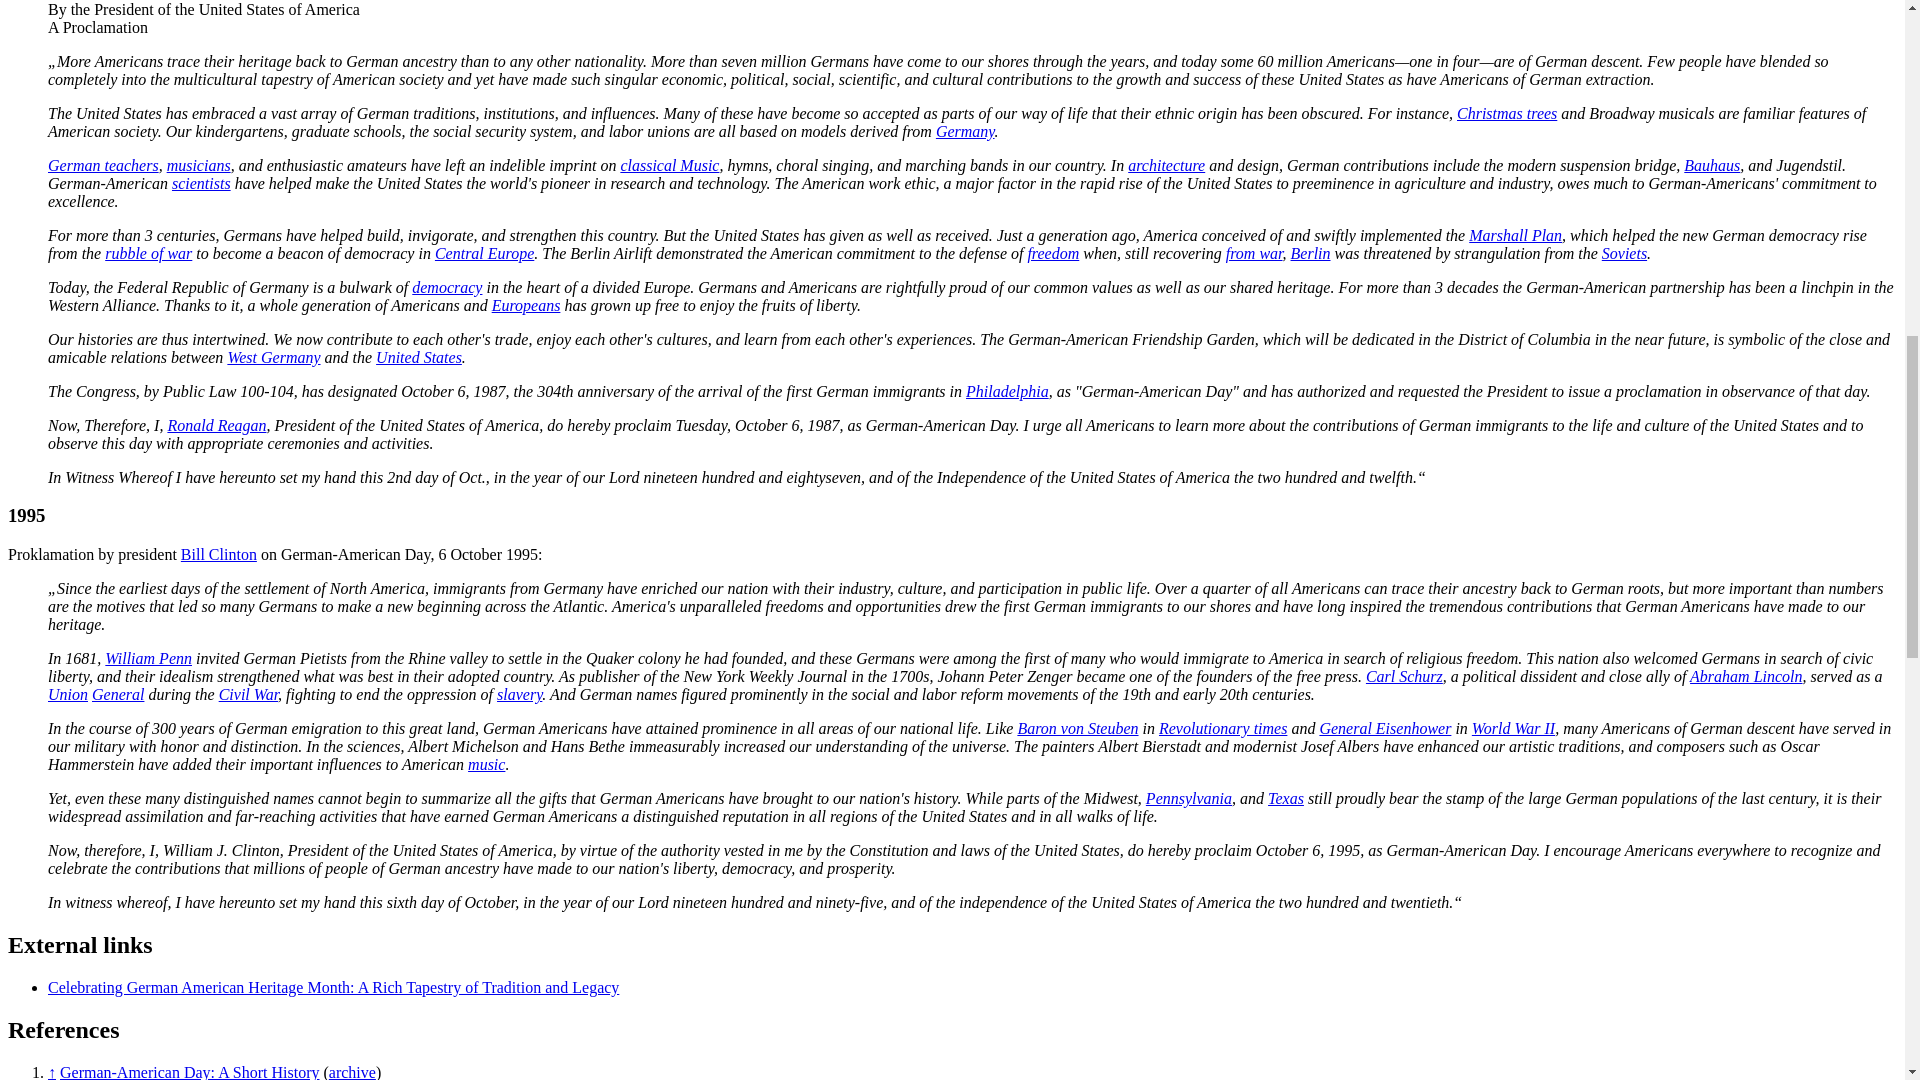 This screenshot has width=1920, height=1080. I want to click on musicians, so click(198, 164).